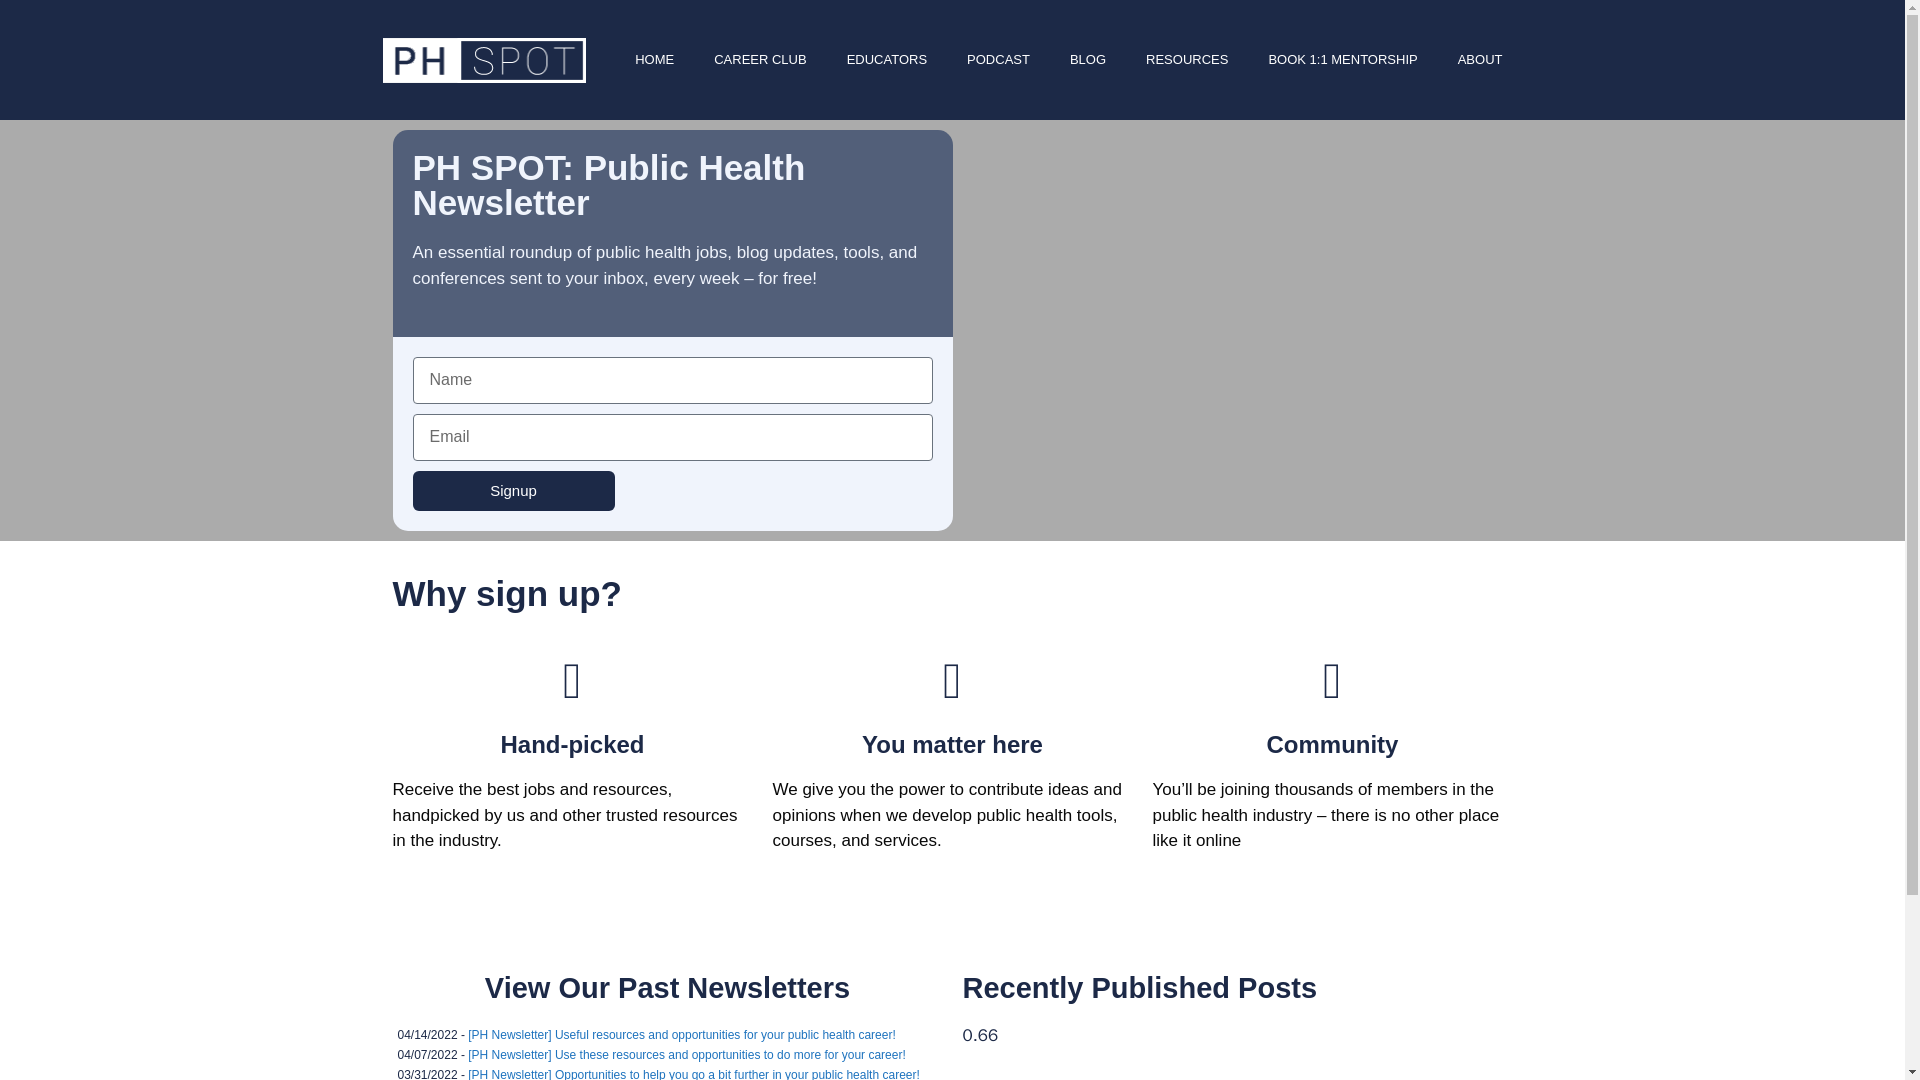 This screenshot has height=1080, width=1920. Describe the element at coordinates (886, 60) in the screenshot. I see `EDUCATORS` at that location.